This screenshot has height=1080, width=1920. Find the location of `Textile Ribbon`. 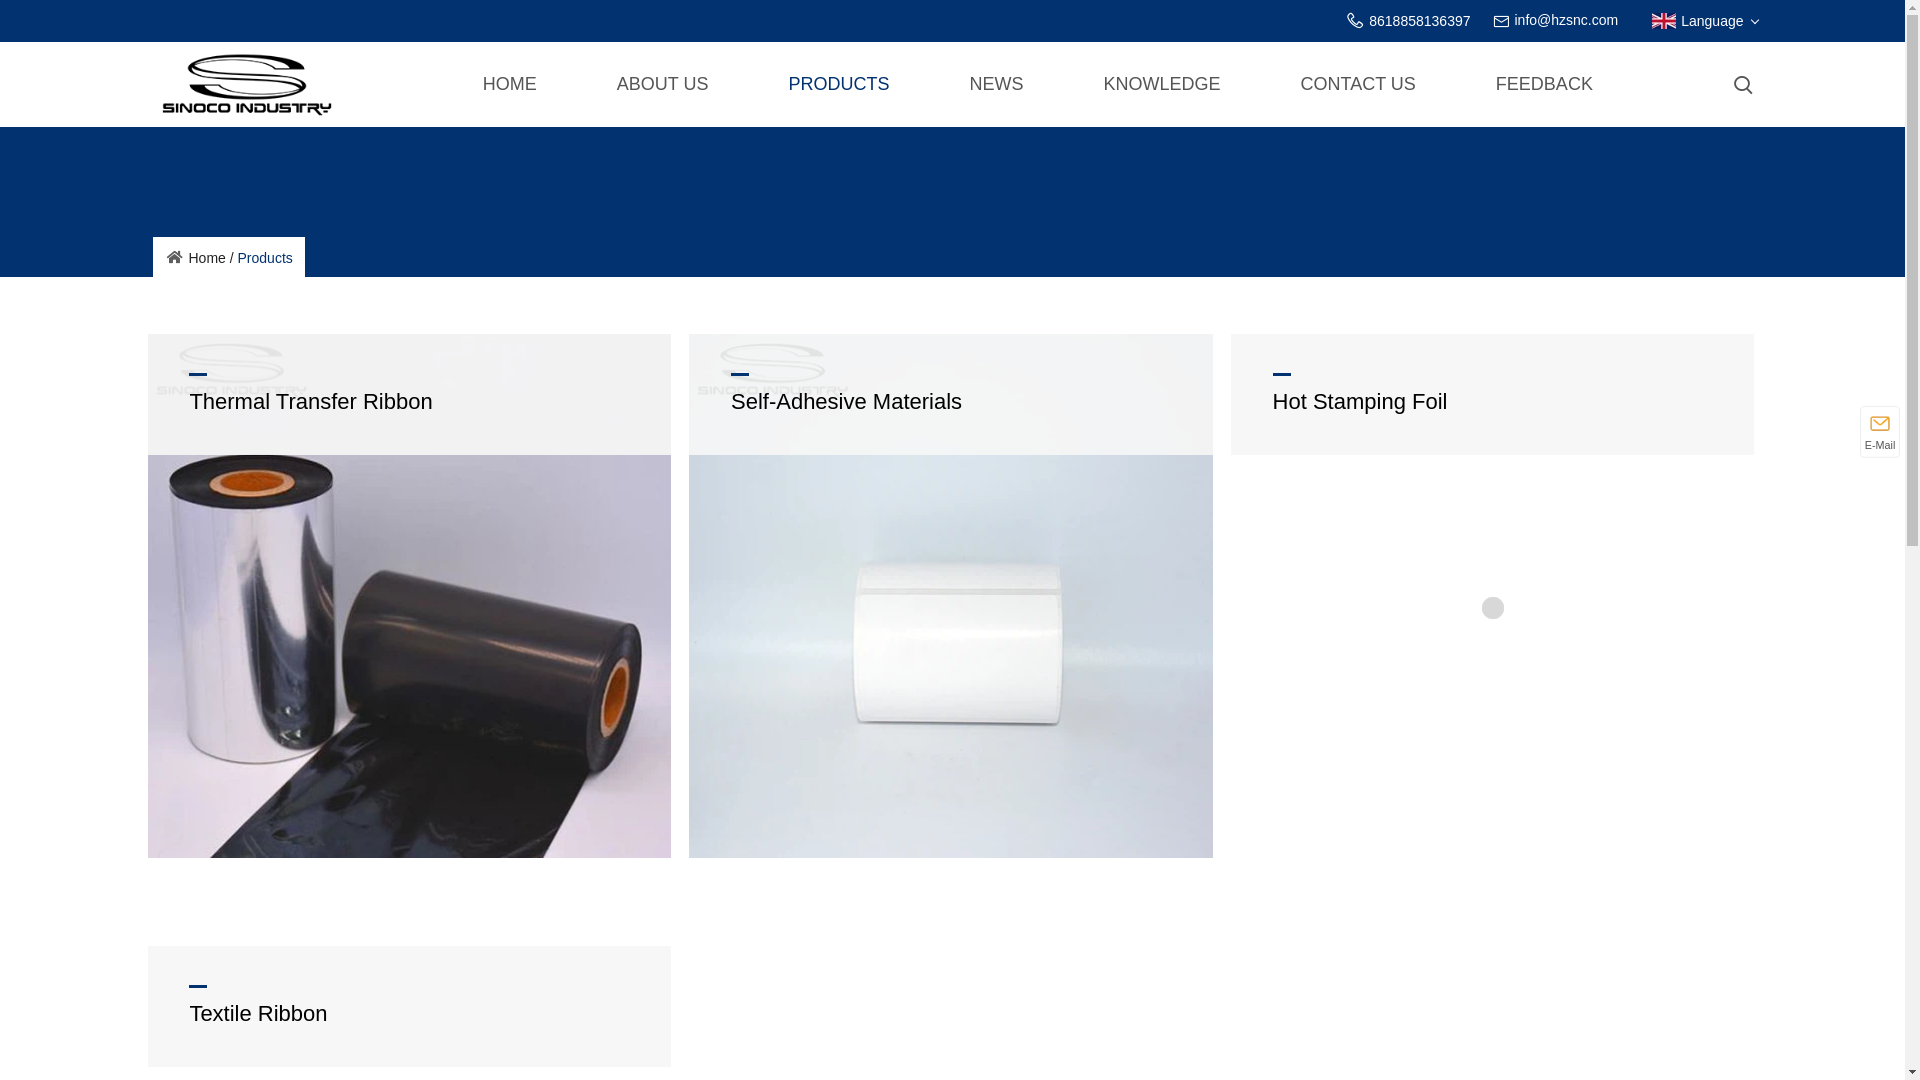

Textile Ribbon is located at coordinates (410, 1006).